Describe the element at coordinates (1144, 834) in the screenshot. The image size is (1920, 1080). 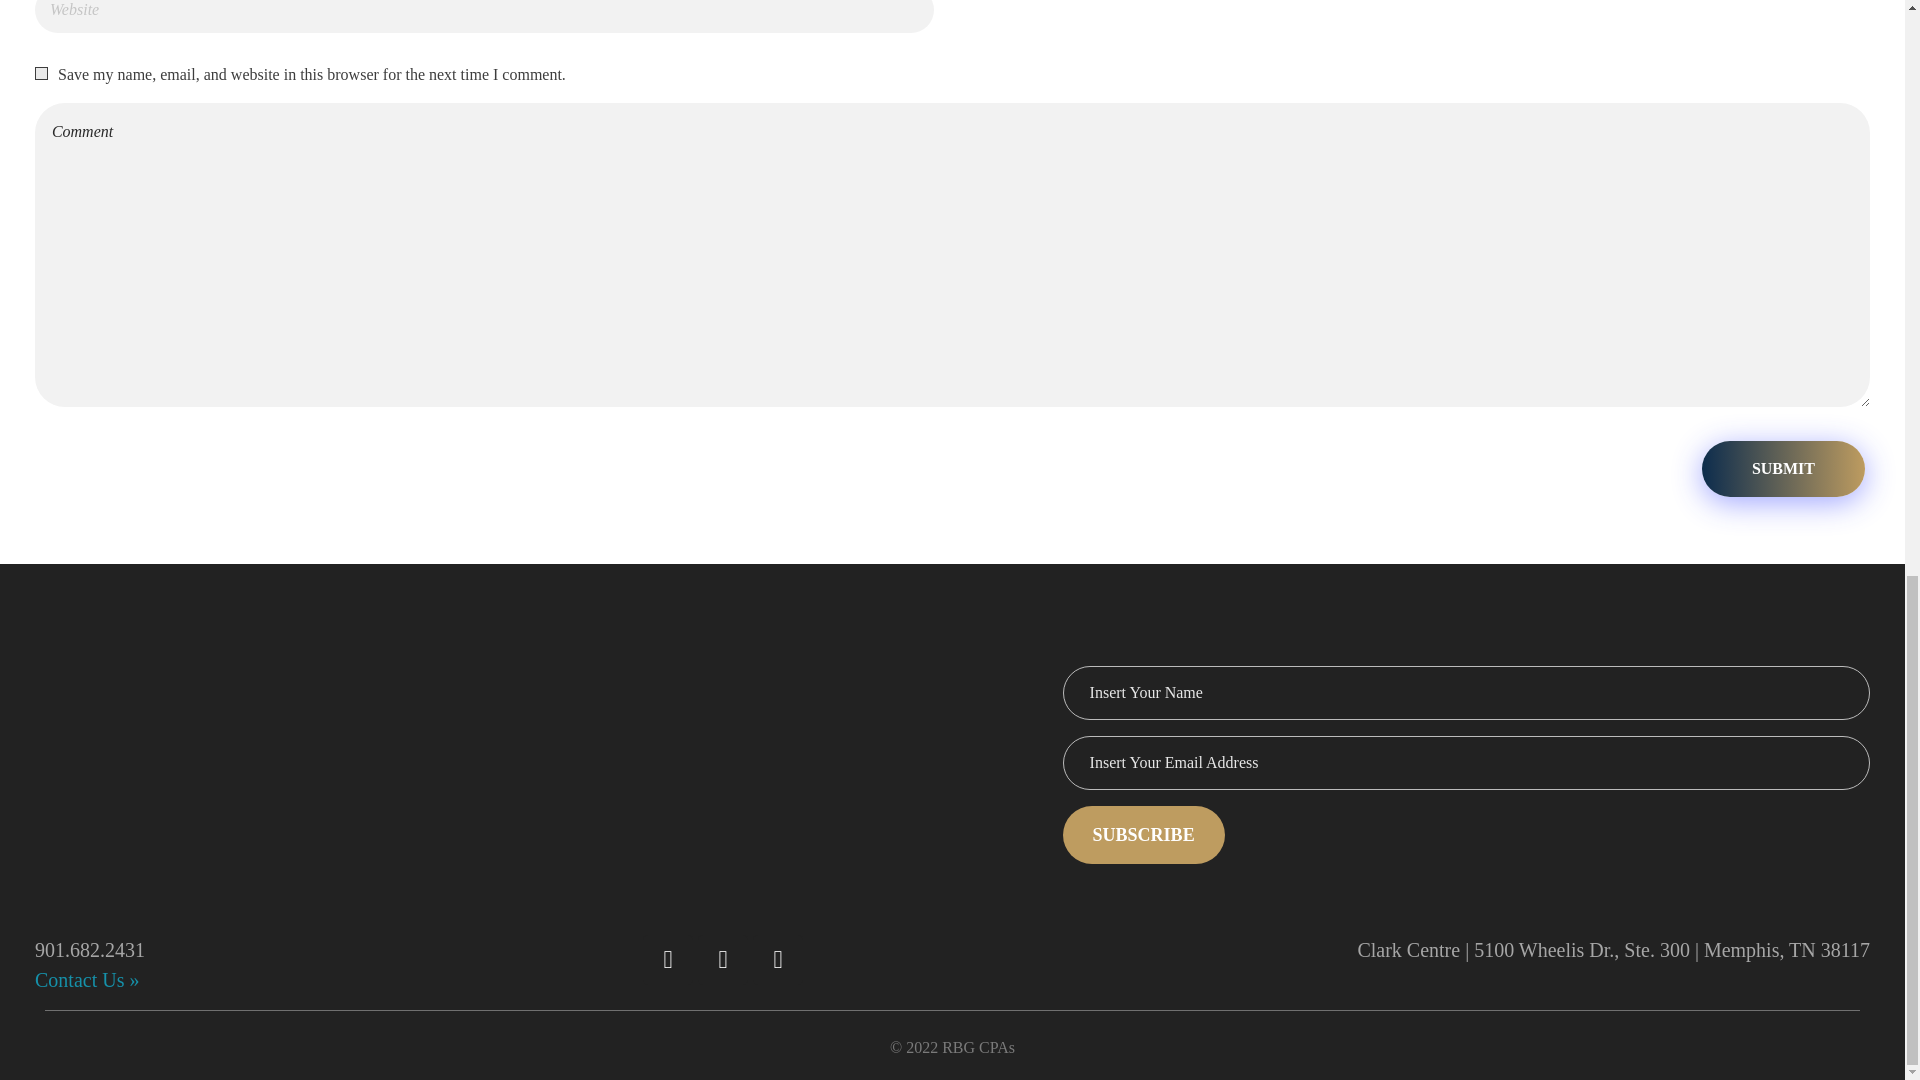
I see `Subscribe` at that location.